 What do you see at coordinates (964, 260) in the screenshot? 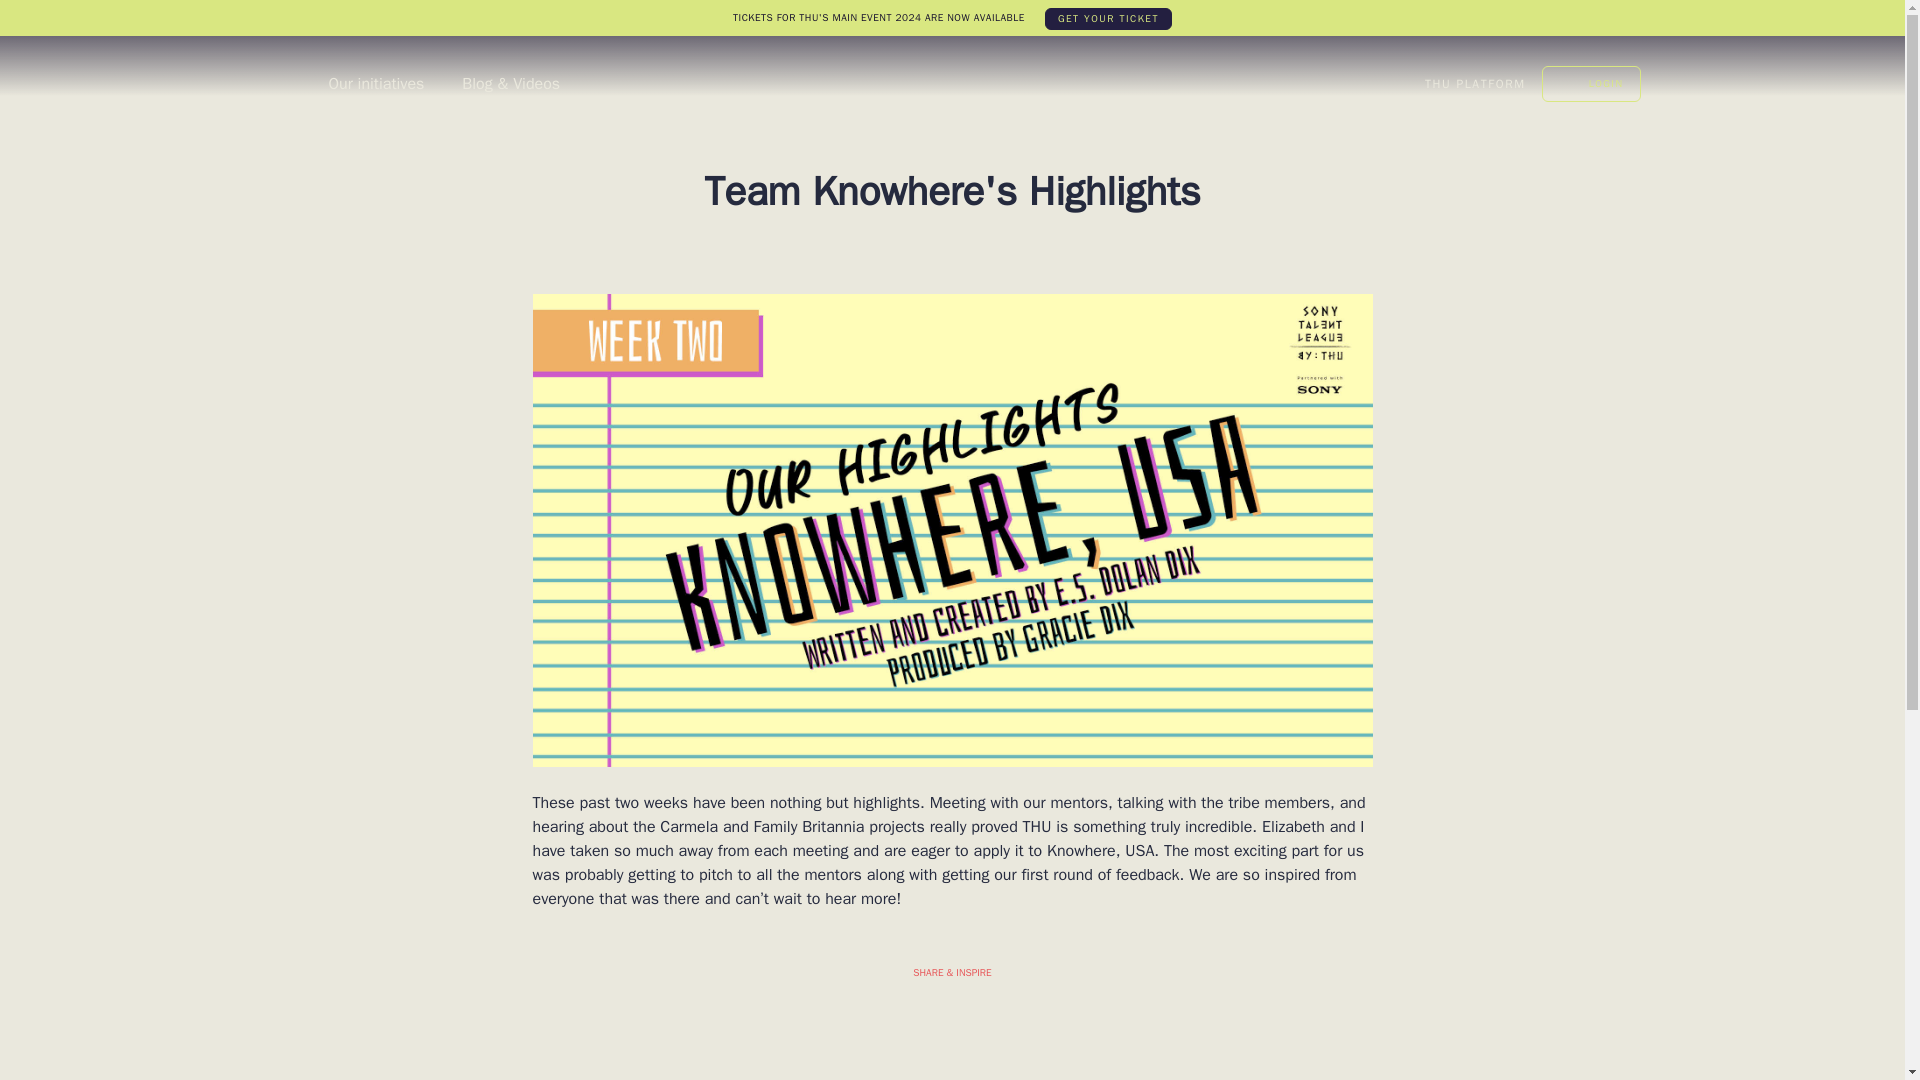
I see `Twitter` at bounding box center [964, 260].